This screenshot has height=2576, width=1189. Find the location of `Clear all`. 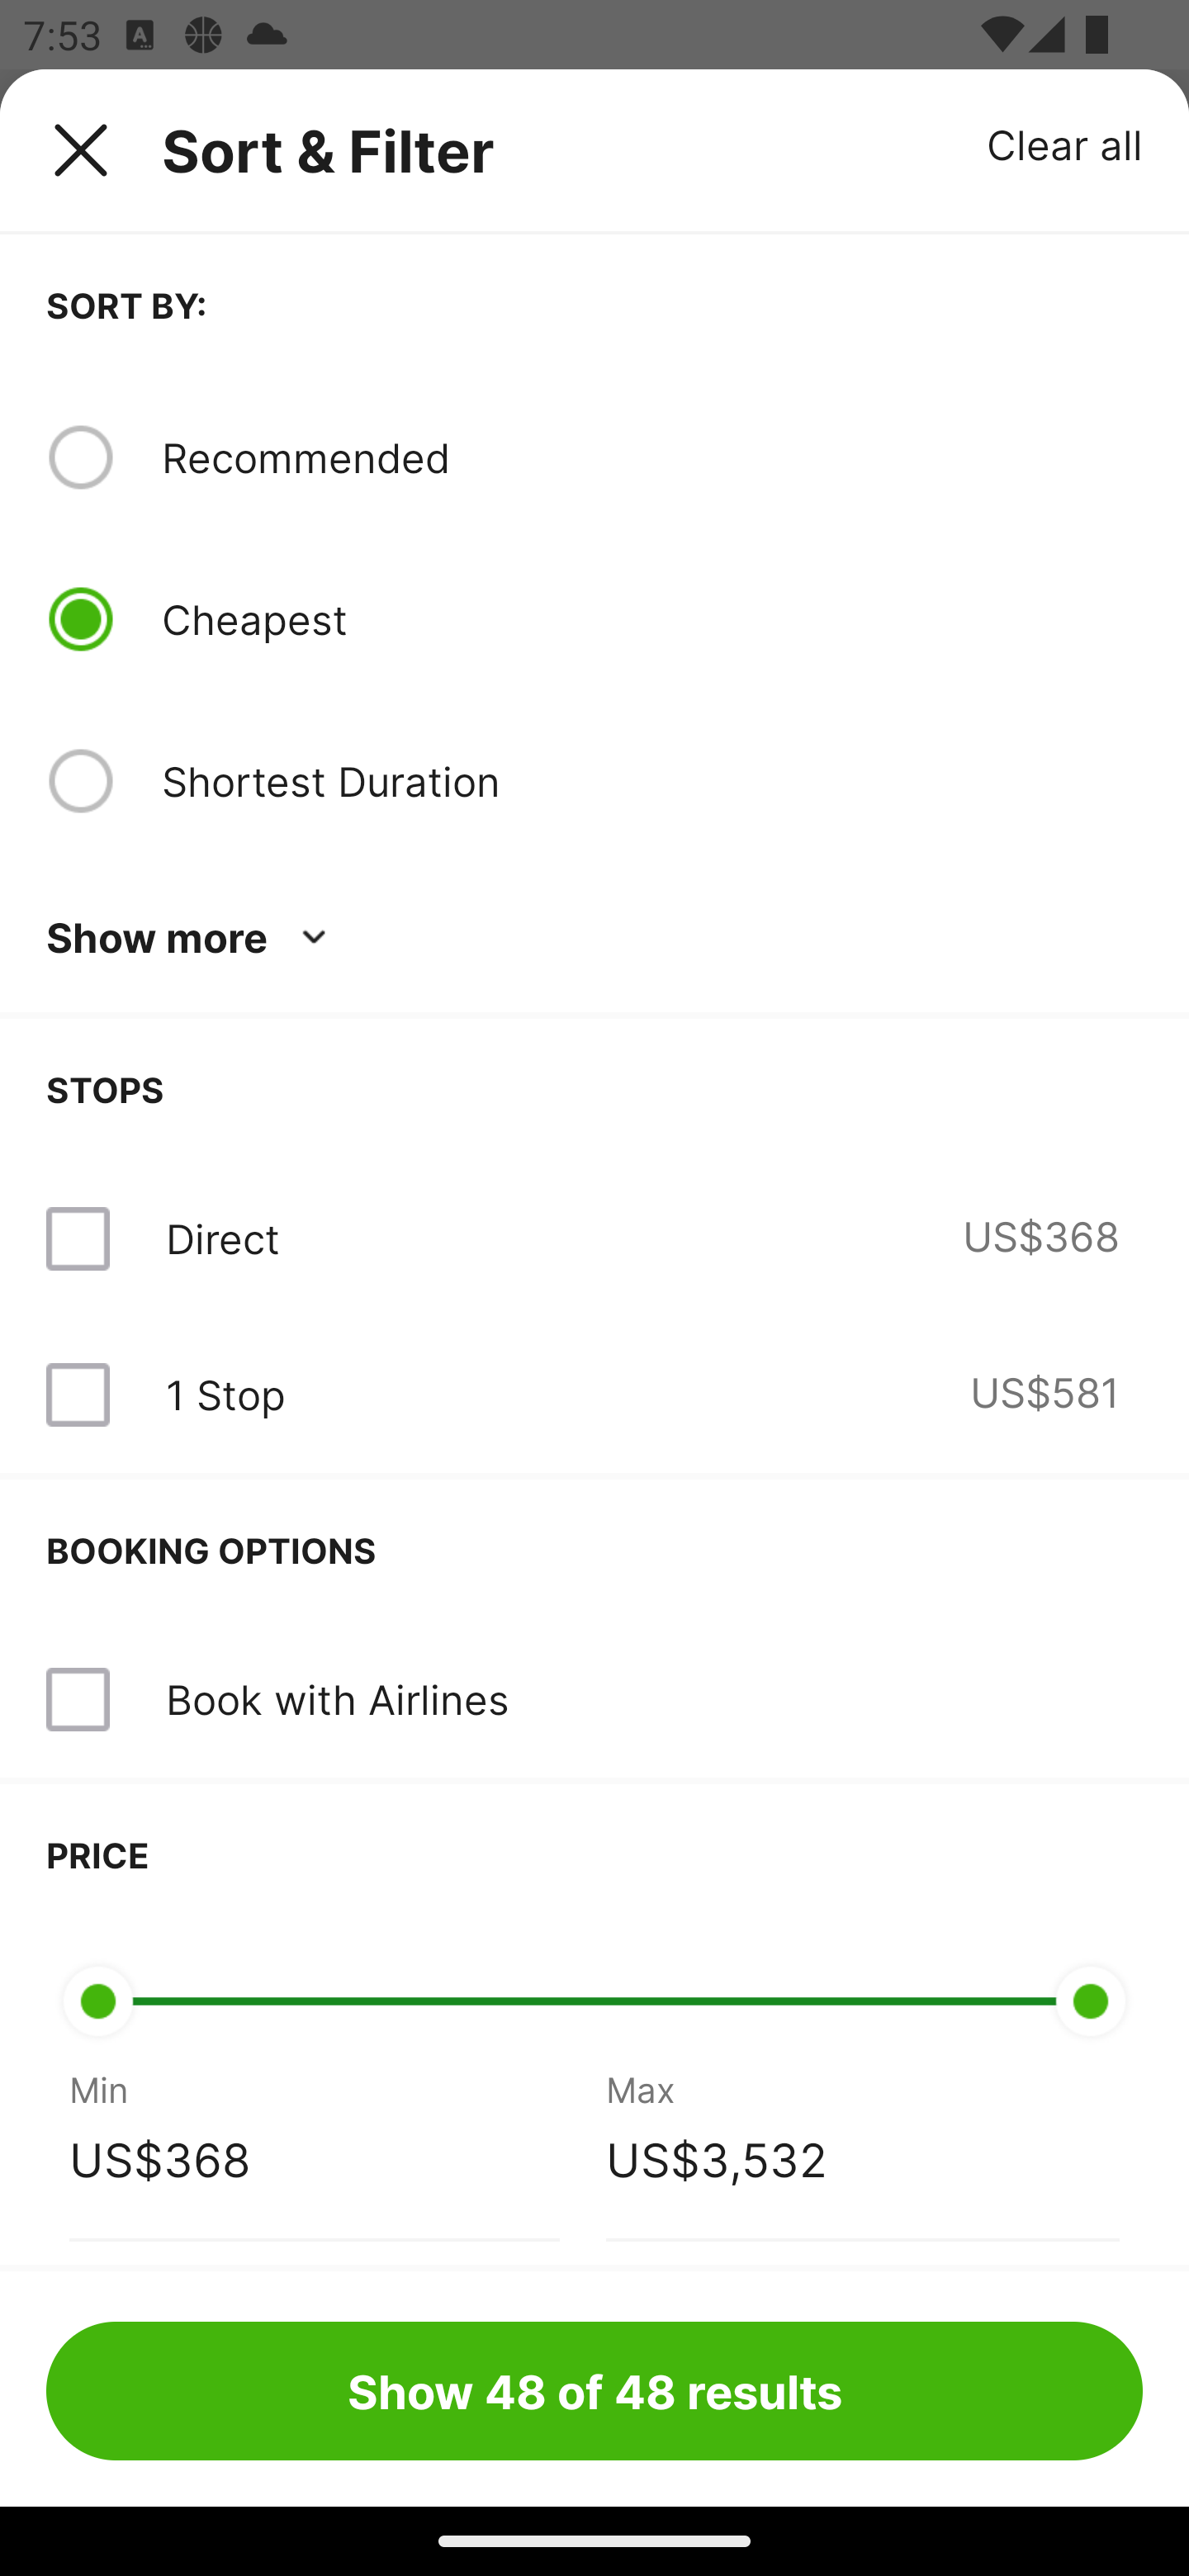

Clear all is located at coordinates (1065, 144).